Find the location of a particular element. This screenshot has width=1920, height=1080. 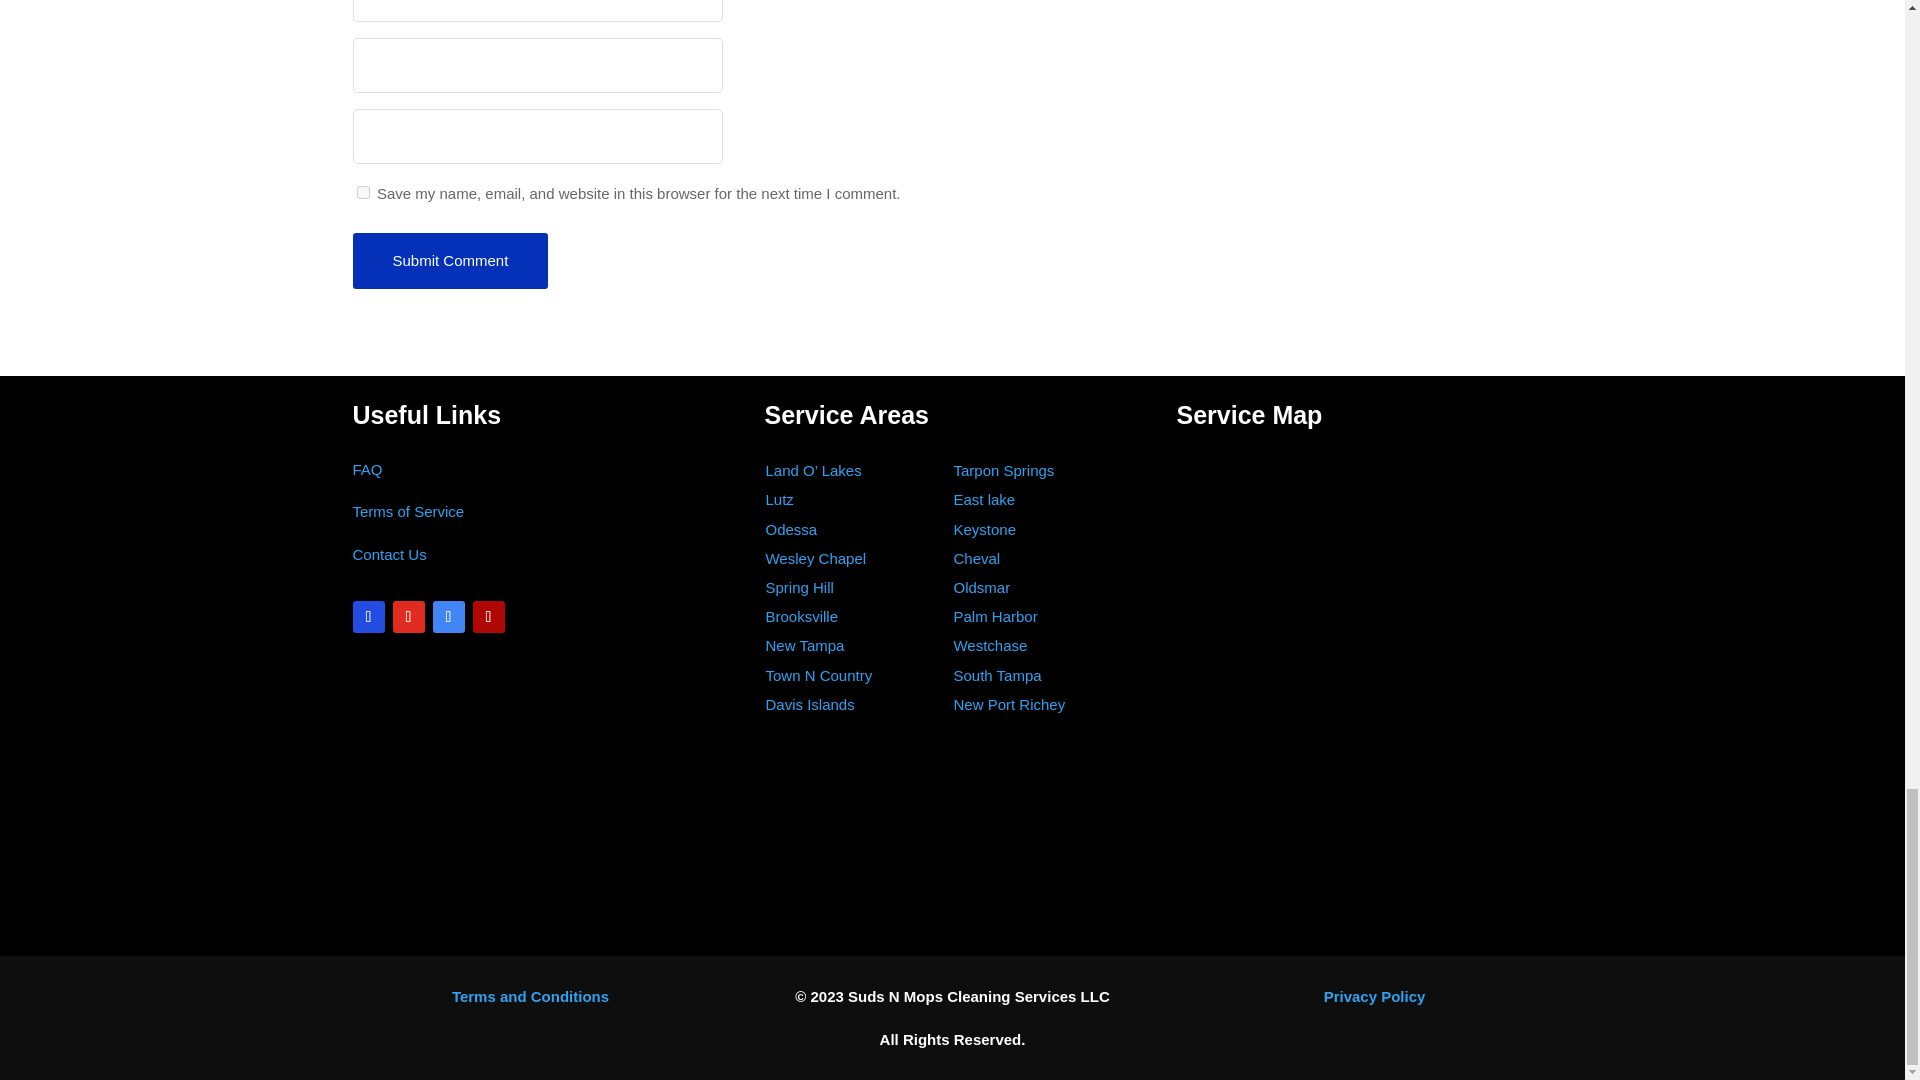

yes is located at coordinates (362, 192).